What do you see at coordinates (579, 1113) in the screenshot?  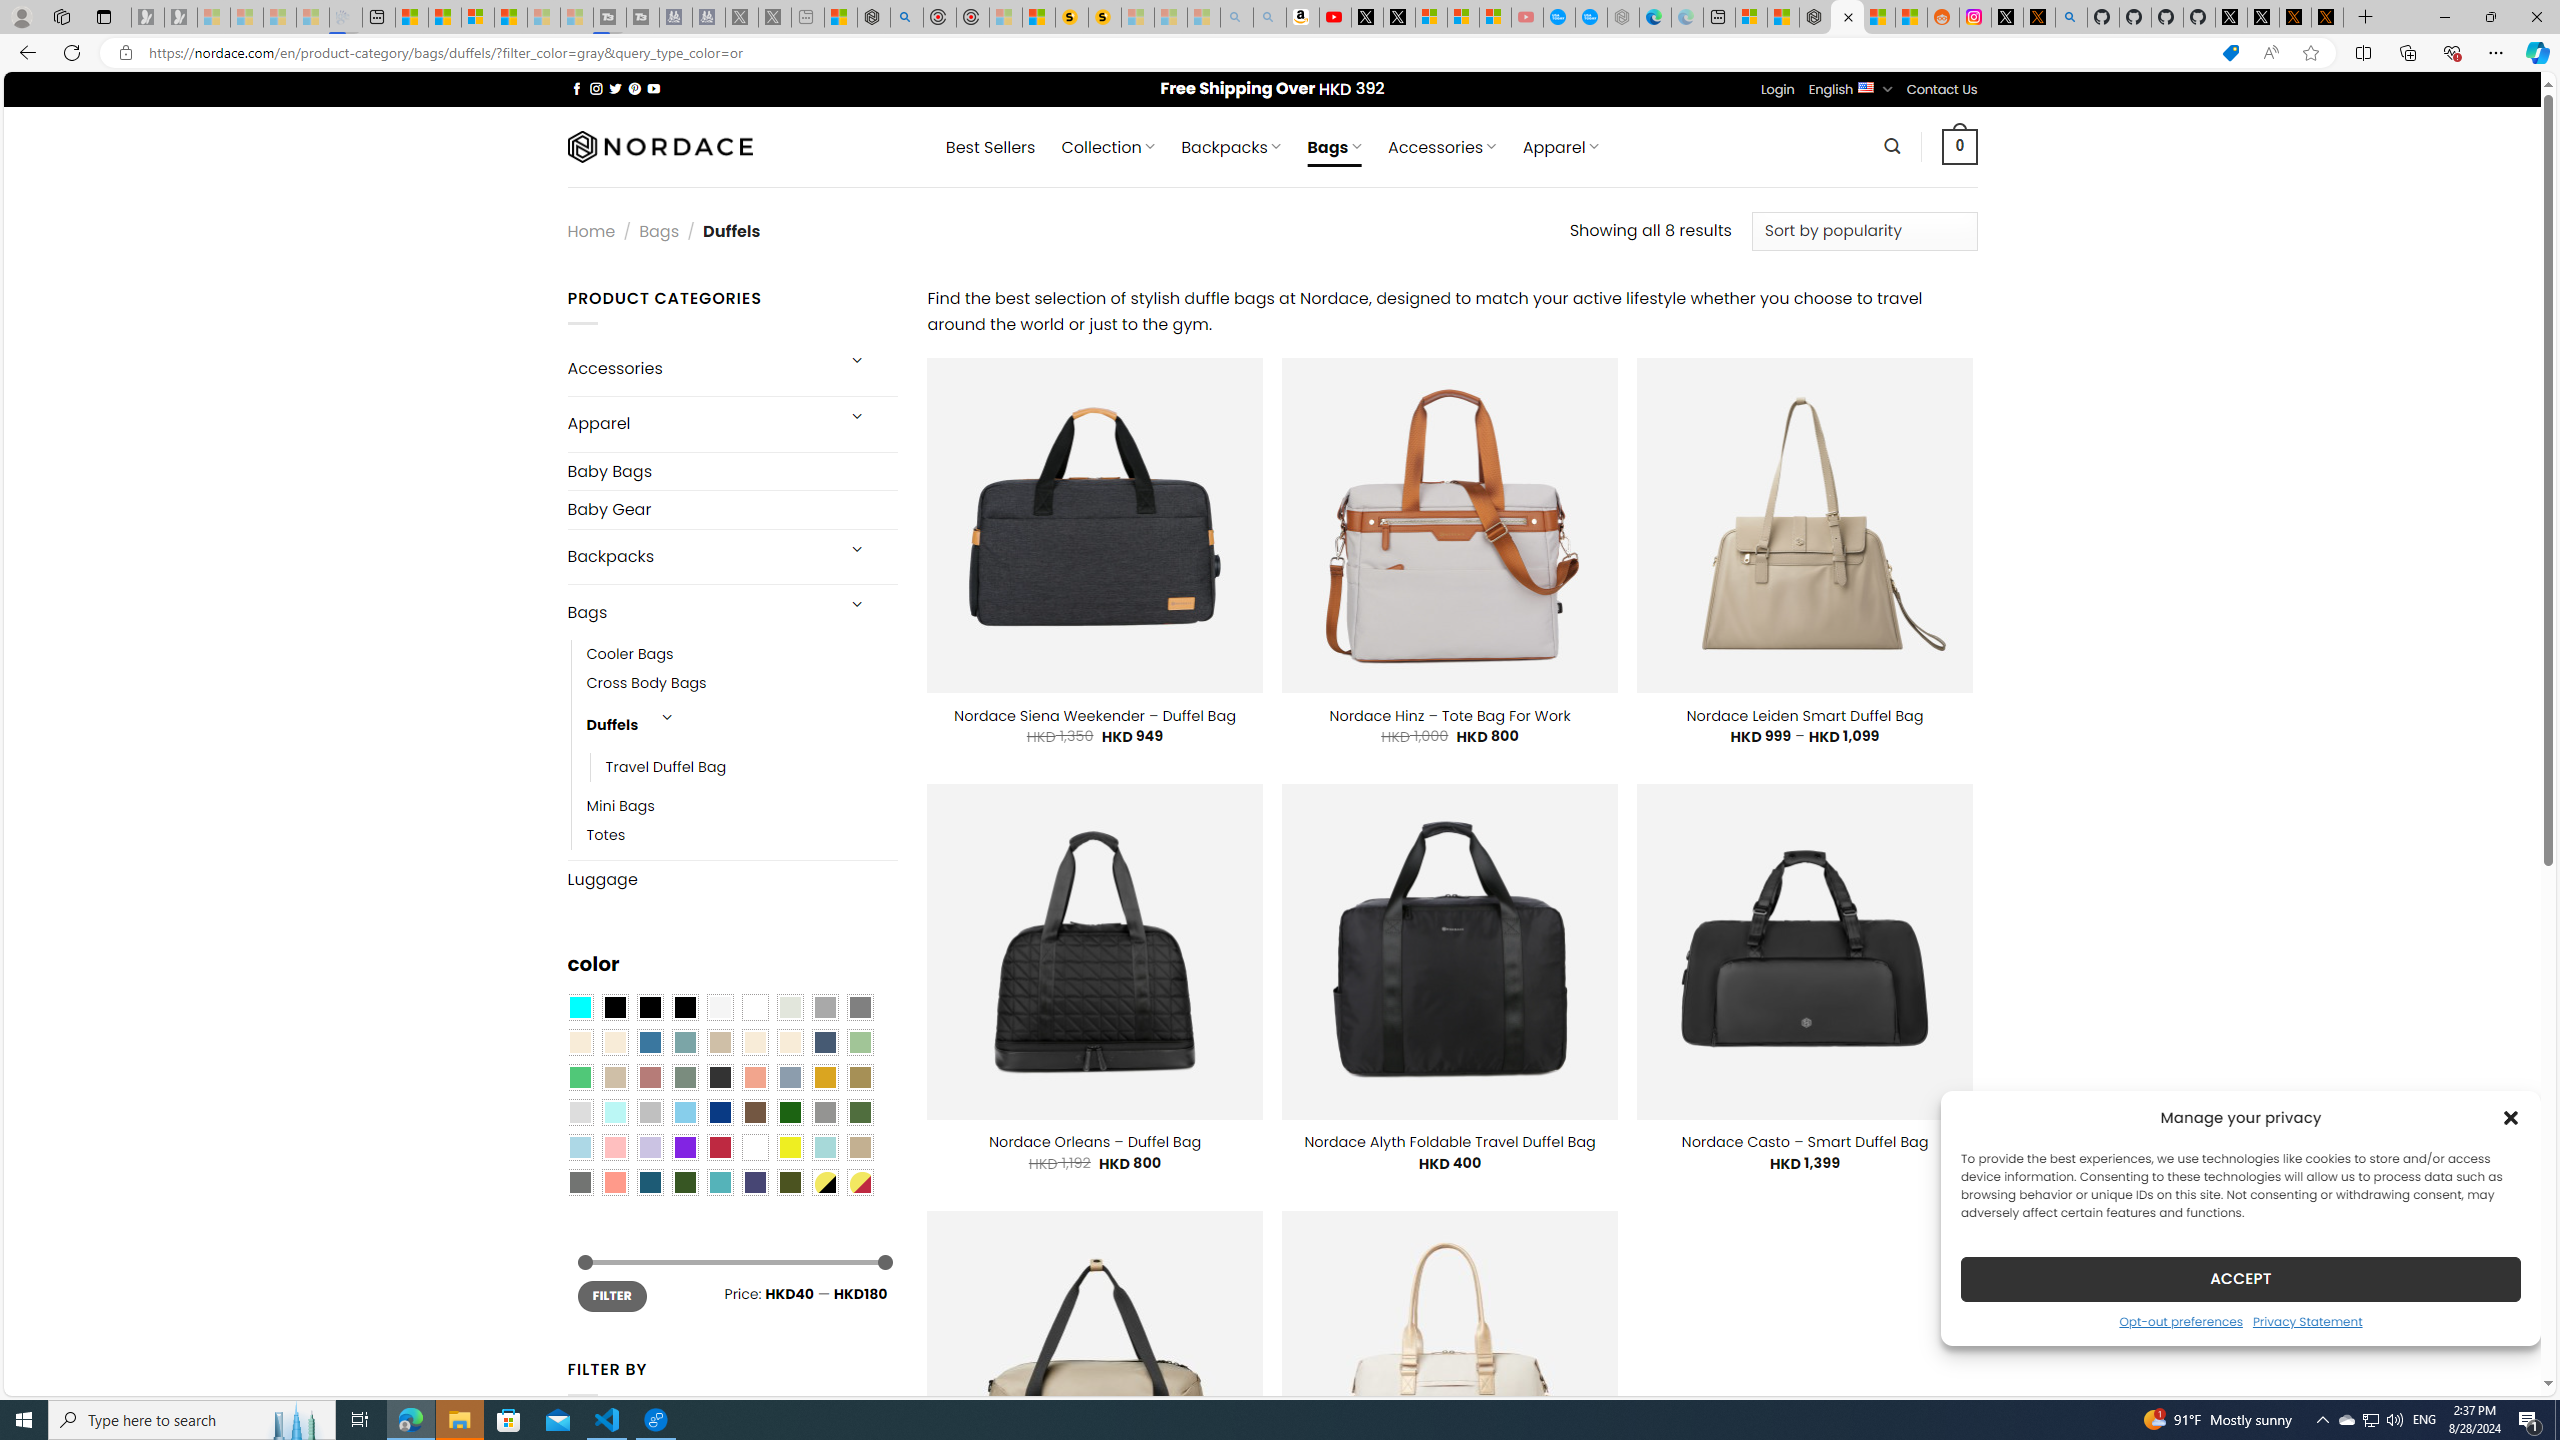 I see `Light Gray` at bounding box center [579, 1113].